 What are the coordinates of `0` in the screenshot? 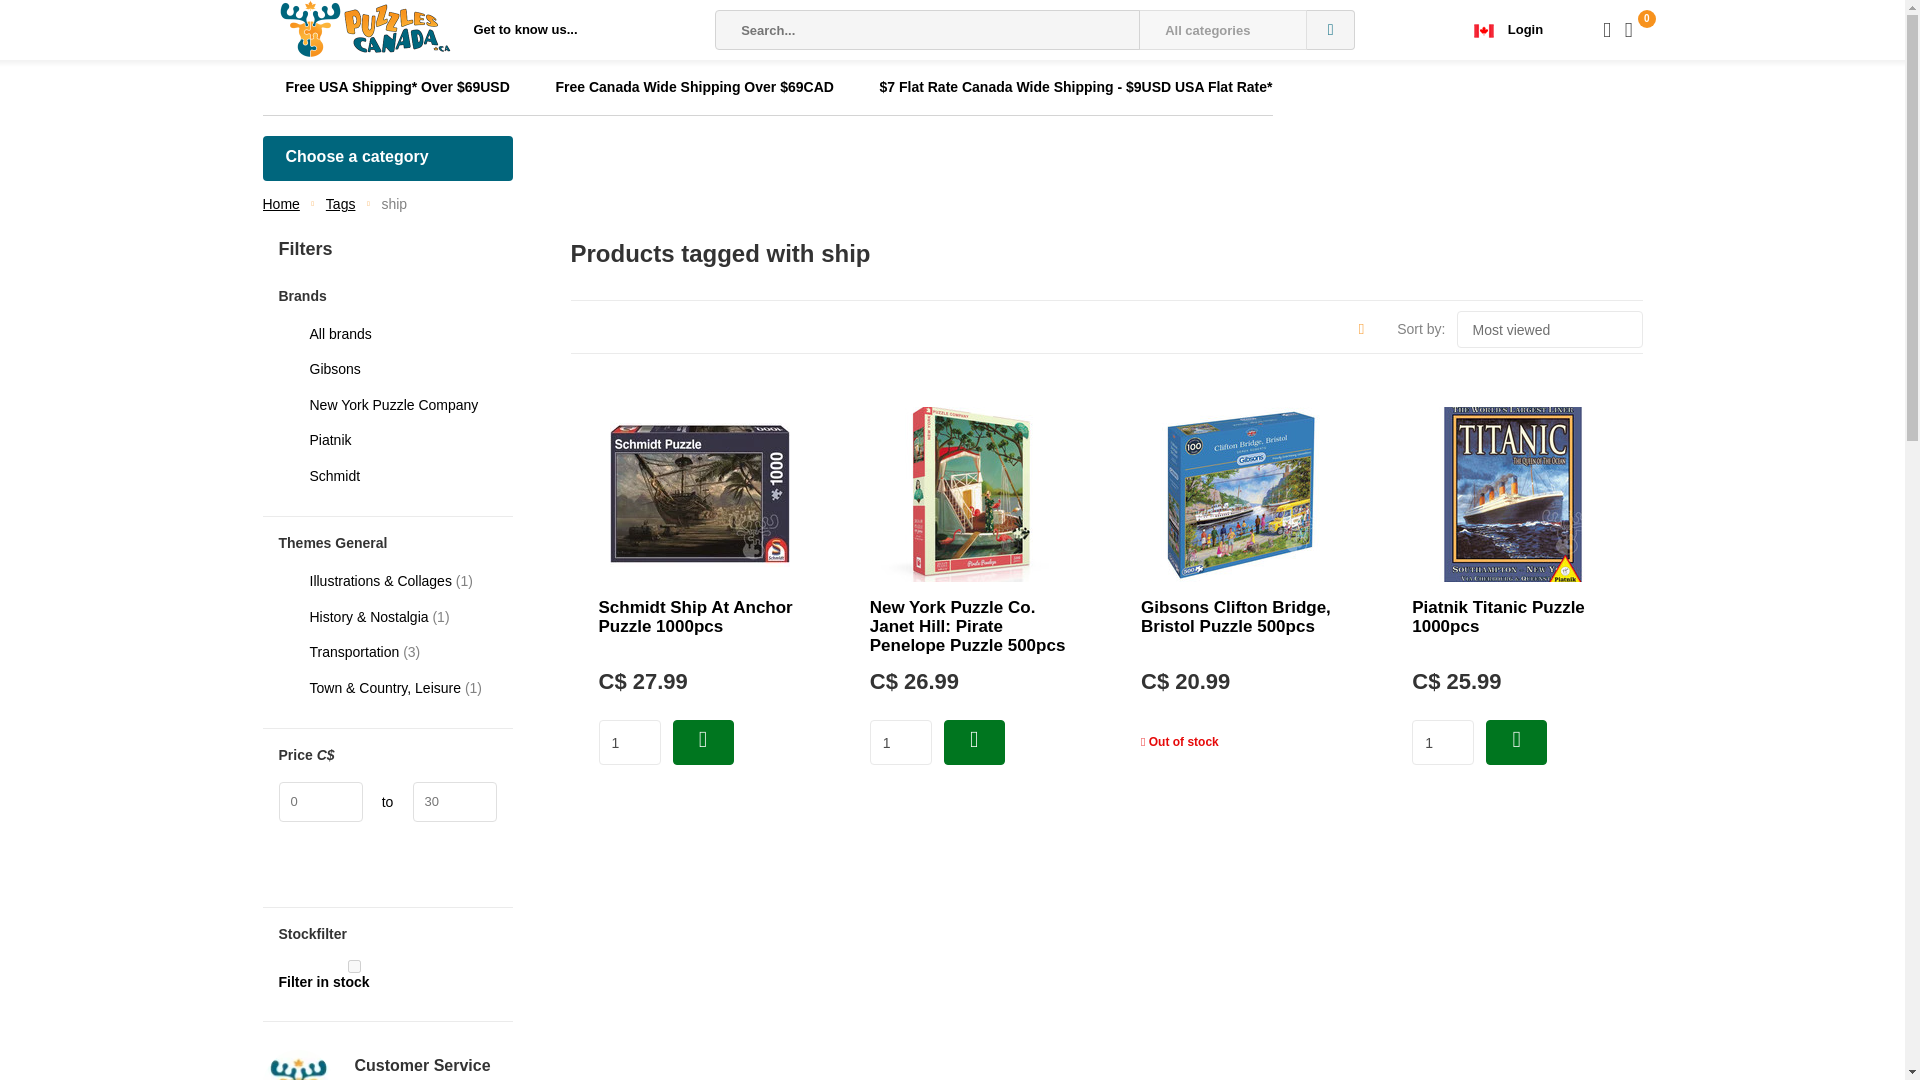 It's located at (320, 801).